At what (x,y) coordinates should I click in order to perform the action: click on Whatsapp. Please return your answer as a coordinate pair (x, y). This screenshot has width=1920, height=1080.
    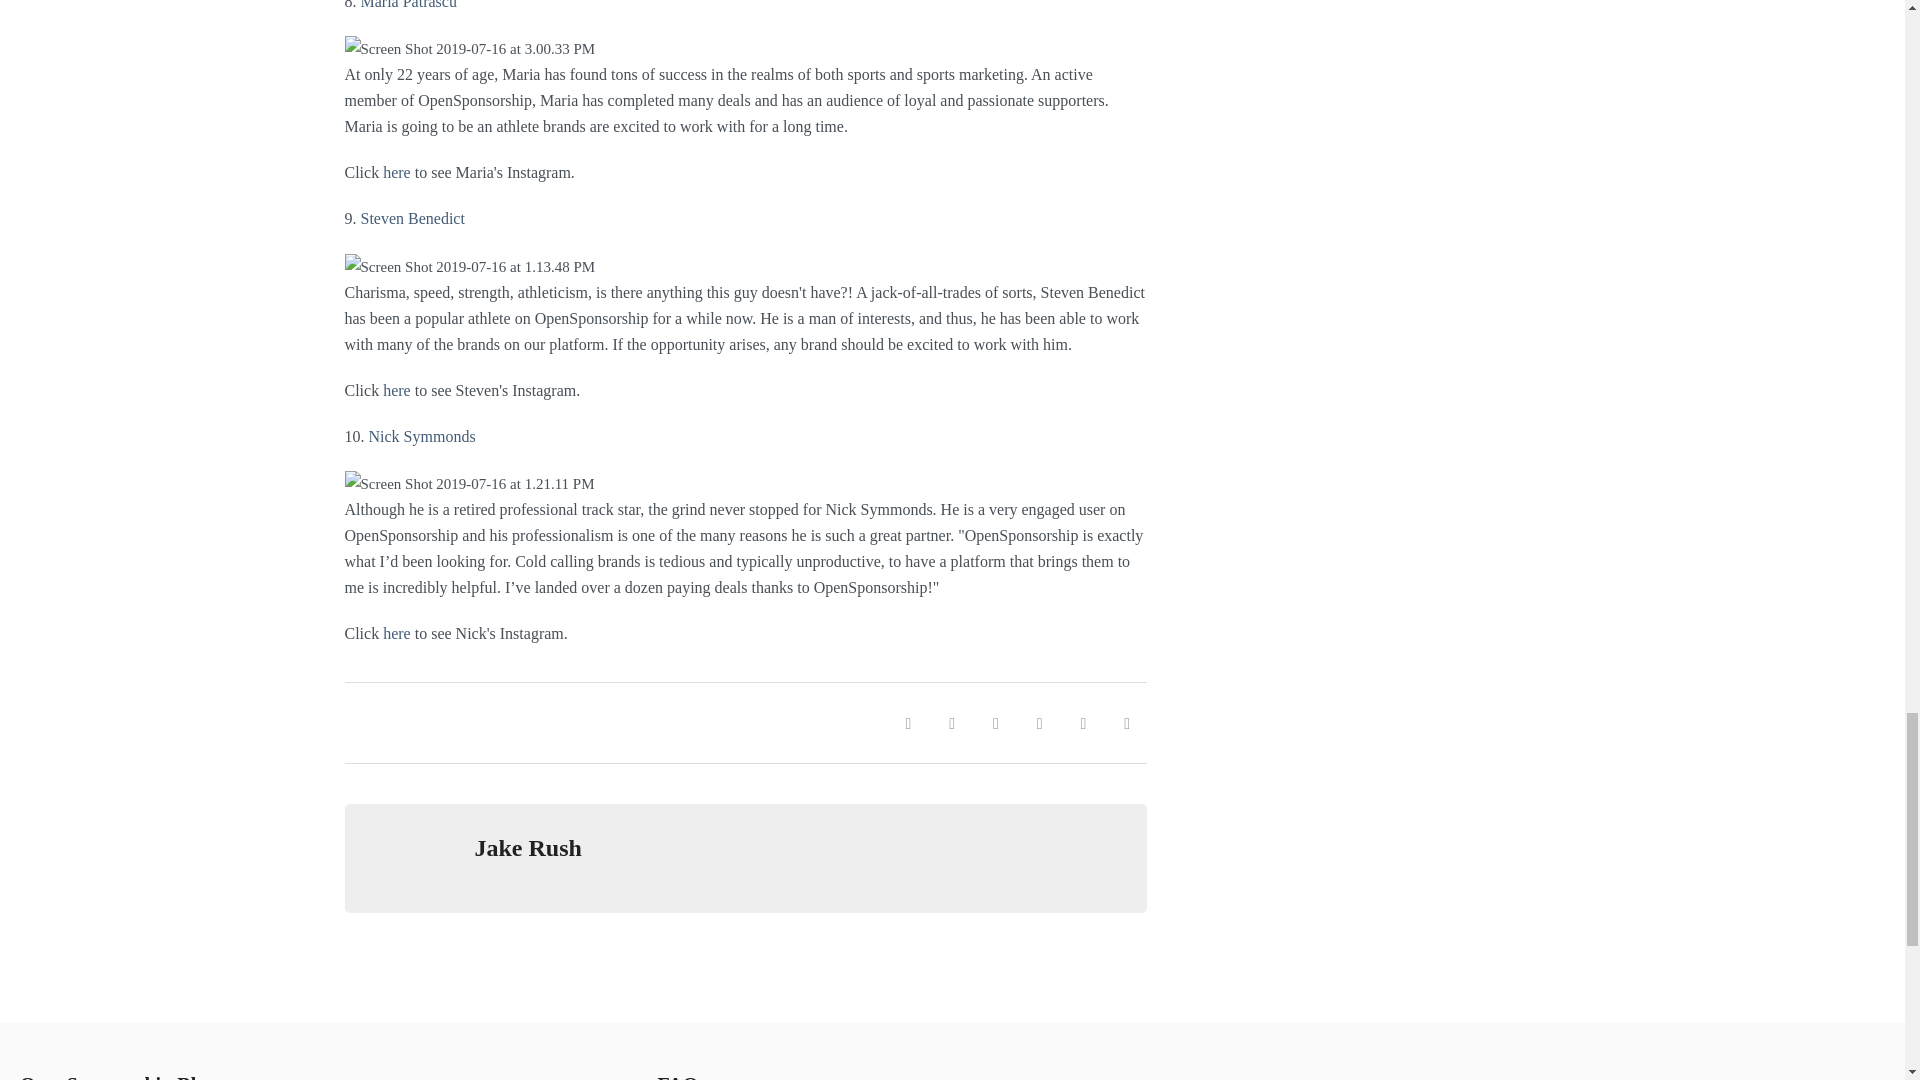
    Looking at the image, I should click on (995, 723).